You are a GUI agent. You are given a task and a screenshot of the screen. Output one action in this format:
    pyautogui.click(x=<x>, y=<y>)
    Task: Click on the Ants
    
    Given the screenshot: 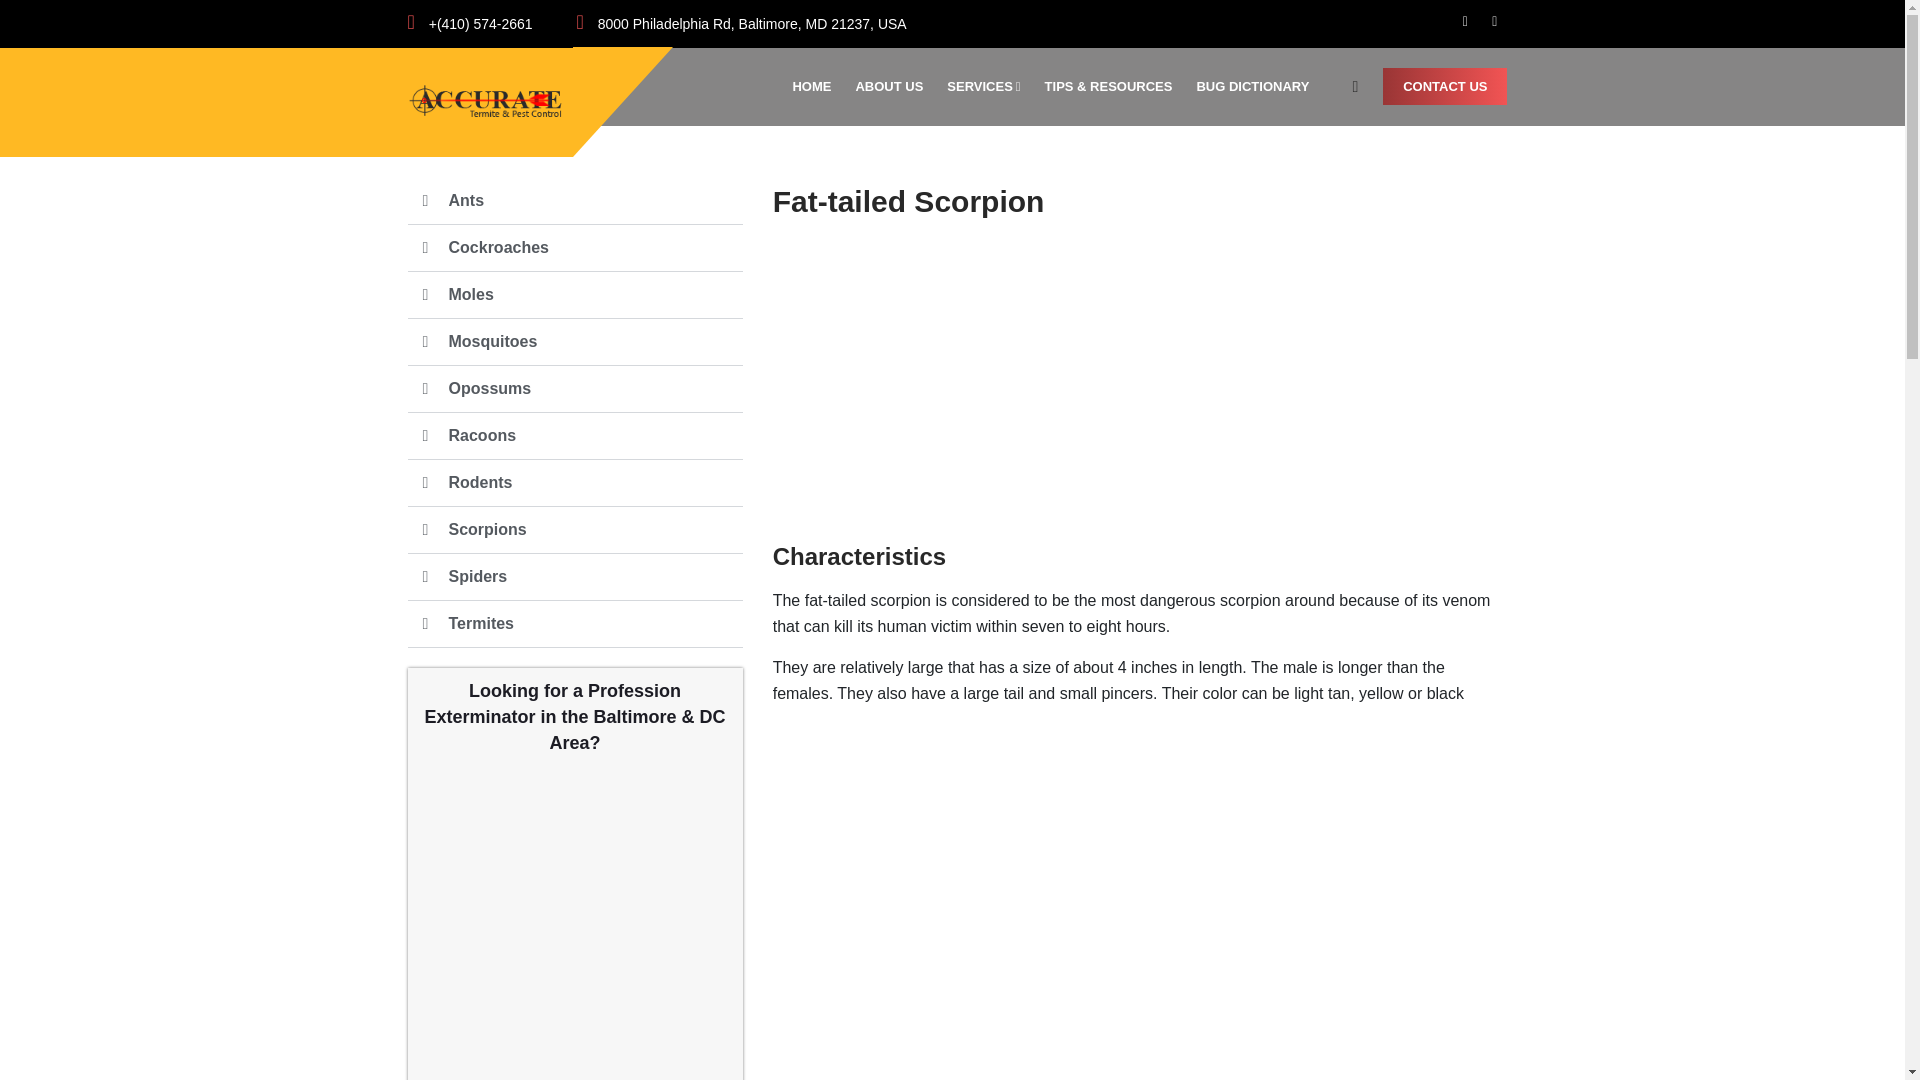 What is the action you would take?
    pyautogui.click(x=465, y=200)
    